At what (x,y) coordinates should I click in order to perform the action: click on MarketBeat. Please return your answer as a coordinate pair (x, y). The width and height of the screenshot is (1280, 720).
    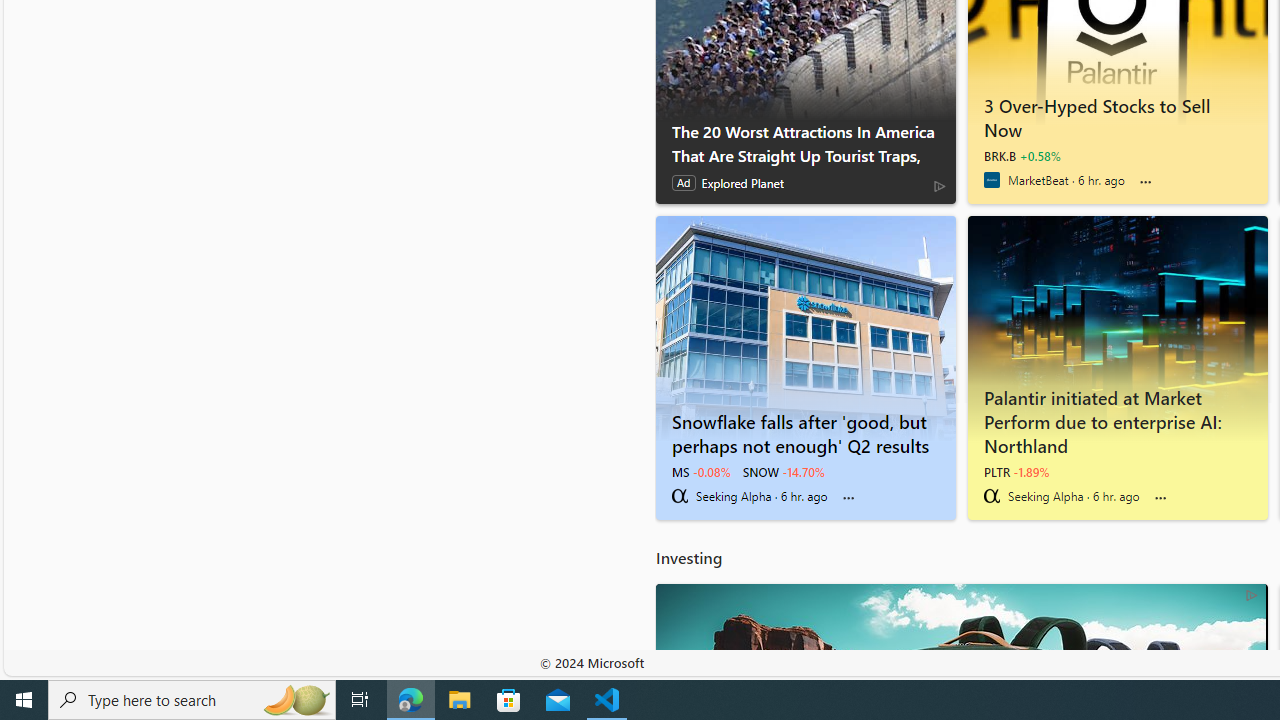
    Looking at the image, I should click on (991, 180).